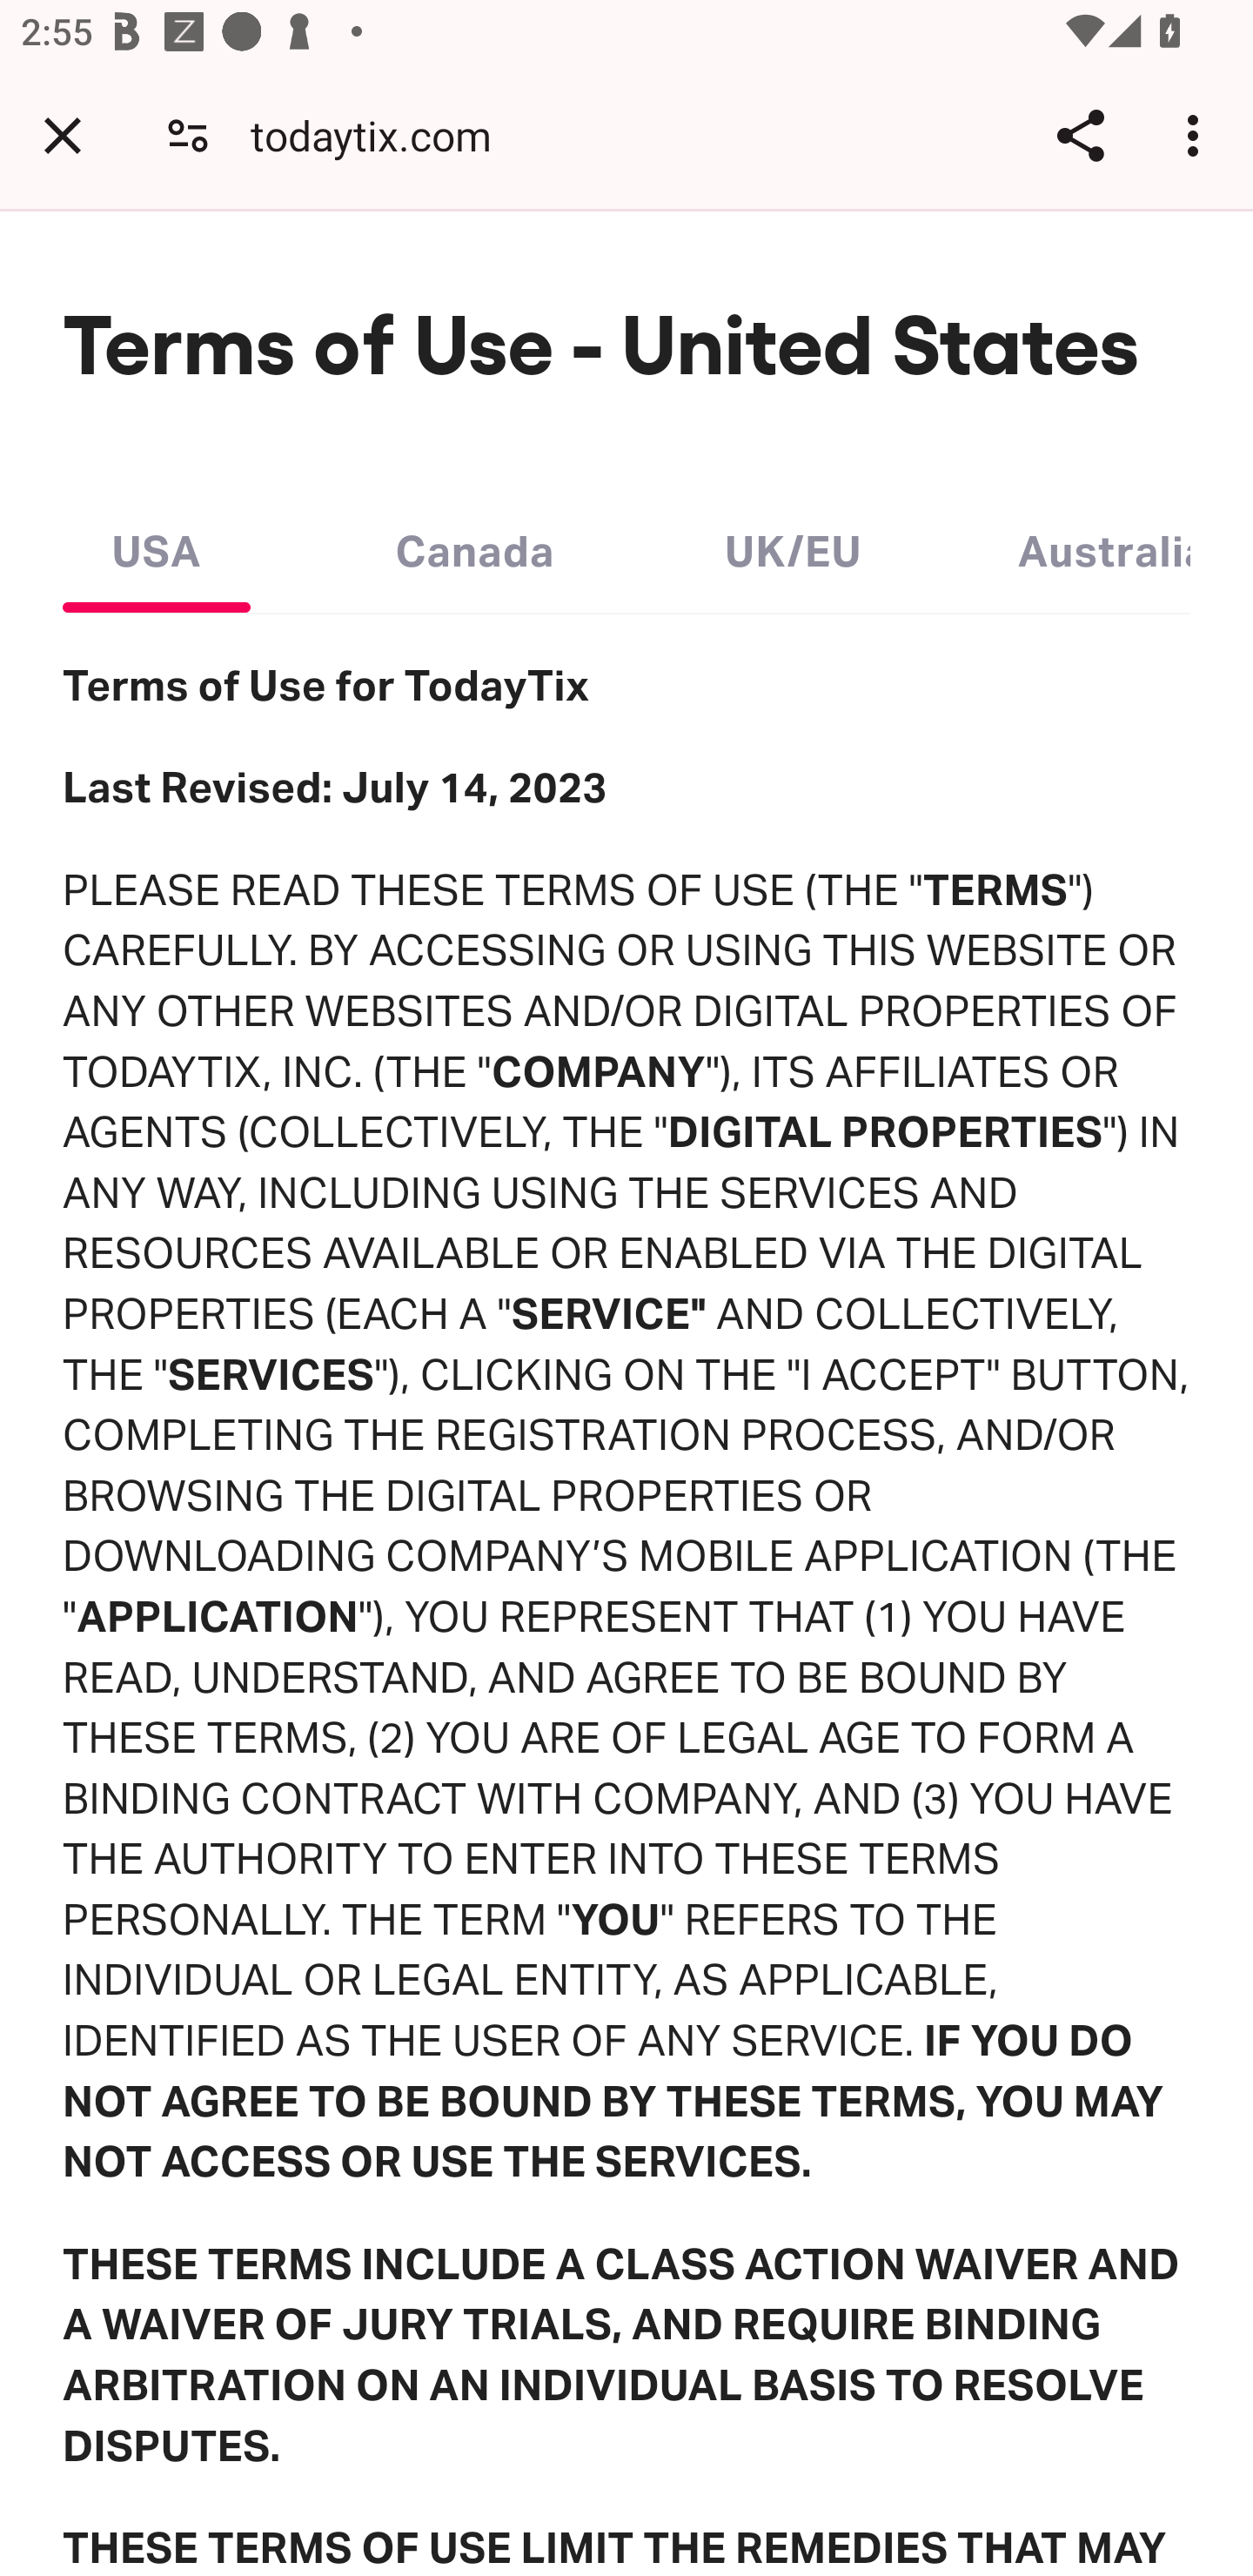  What do you see at coordinates (157, 543) in the screenshot?
I see `USA` at bounding box center [157, 543].